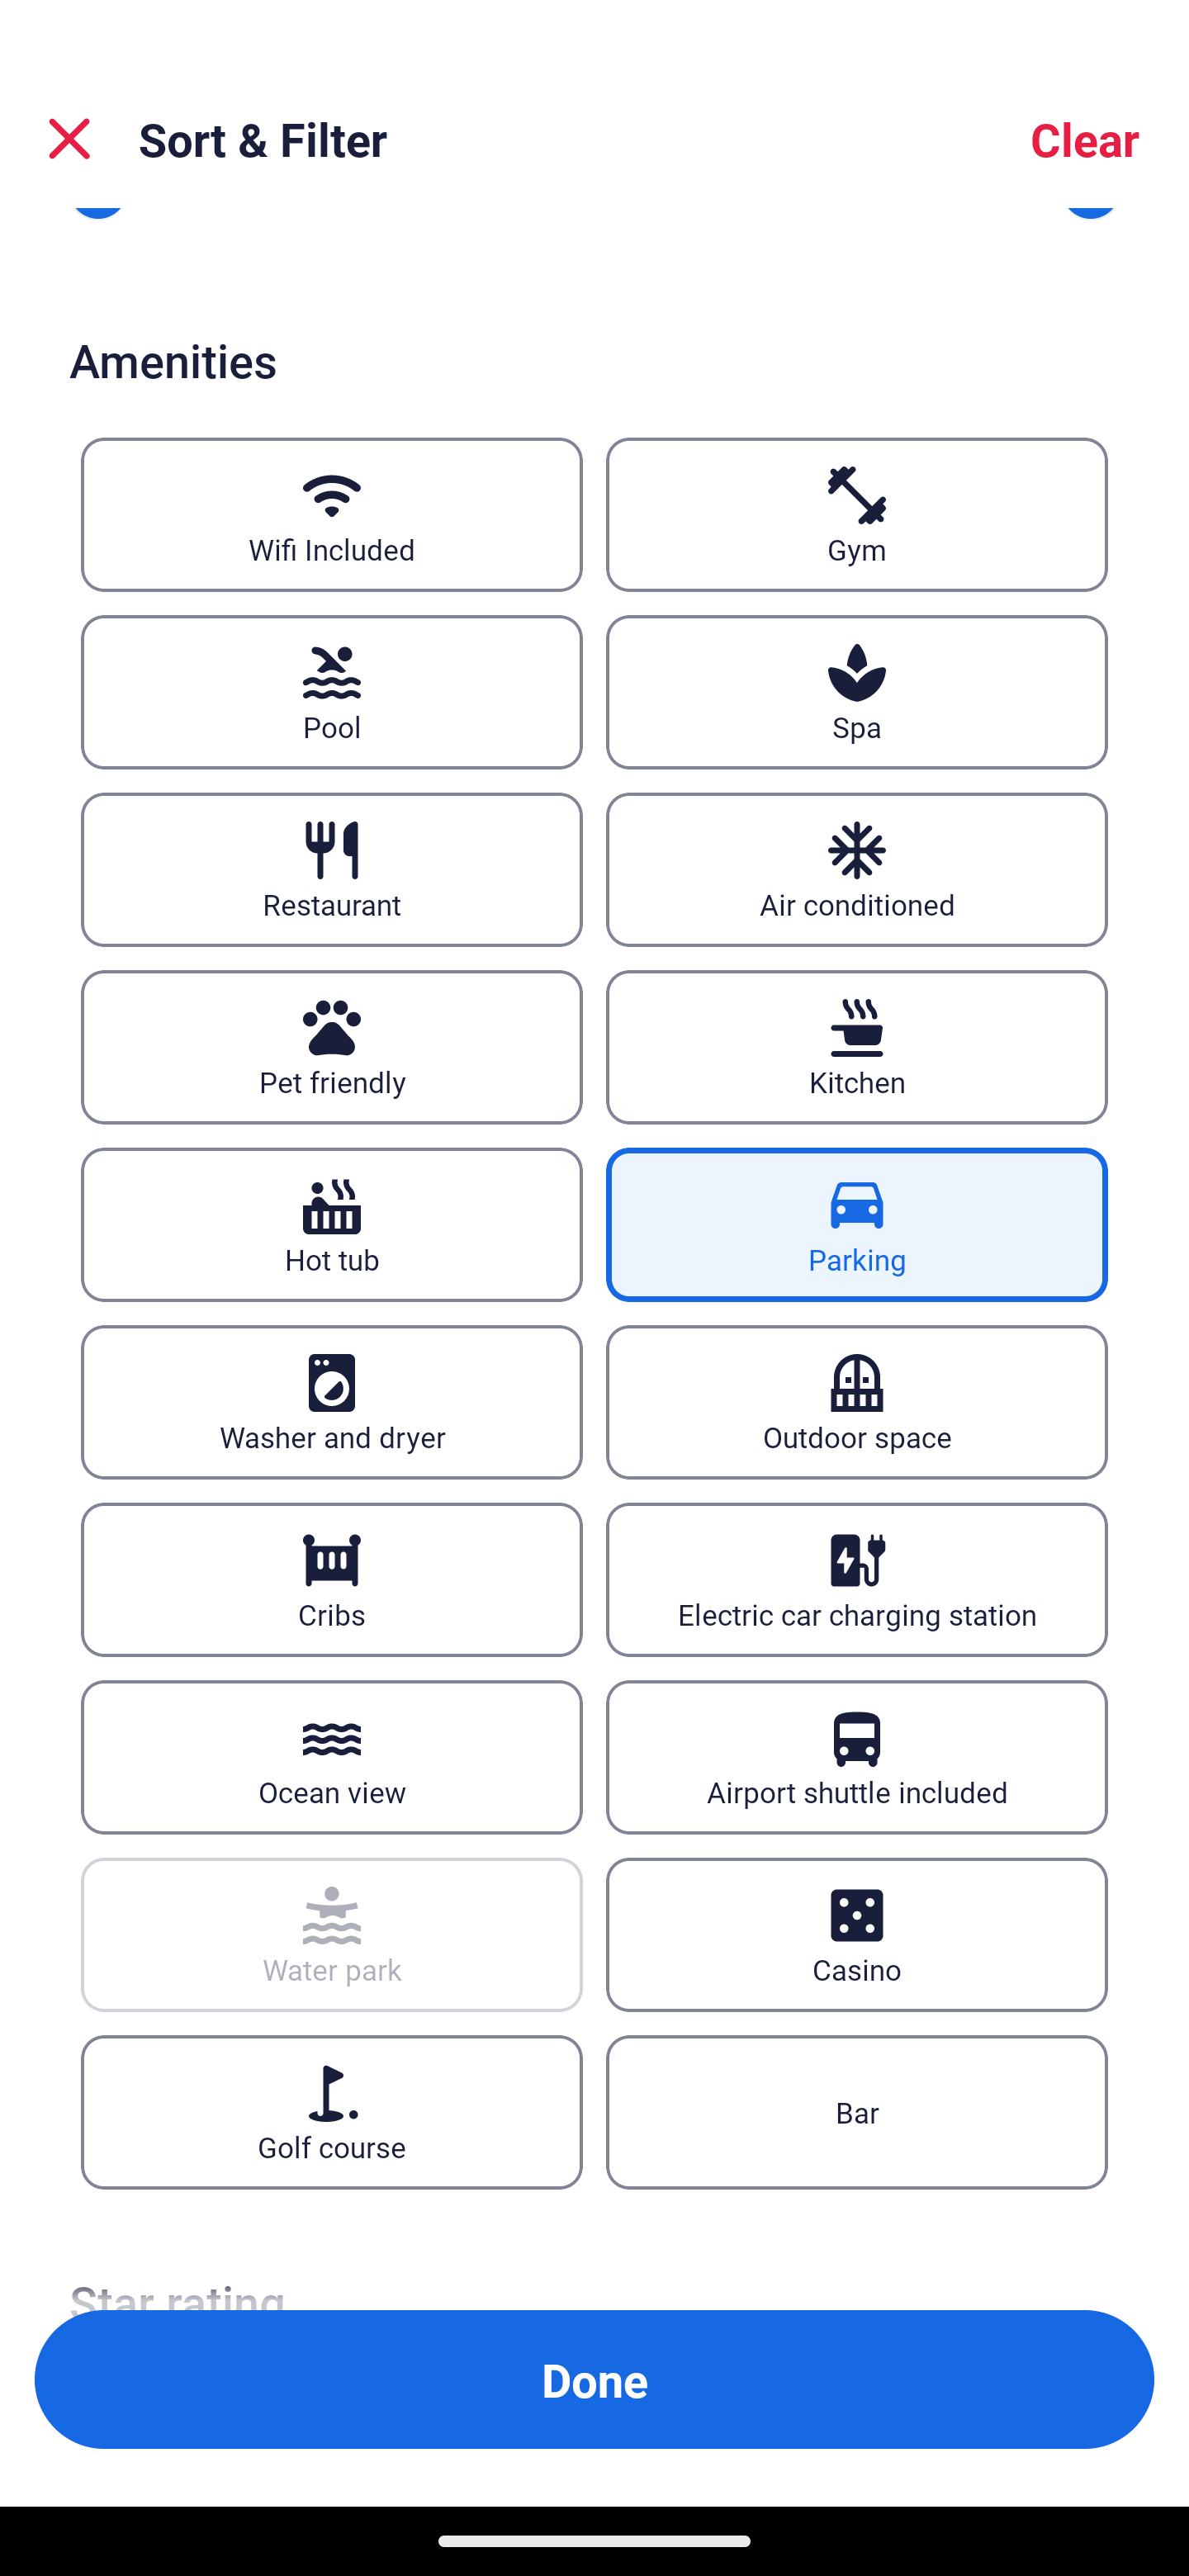  Describe the element at coordinates (857, 1400) in the screenshot. I see `Outdoor space` at that location.